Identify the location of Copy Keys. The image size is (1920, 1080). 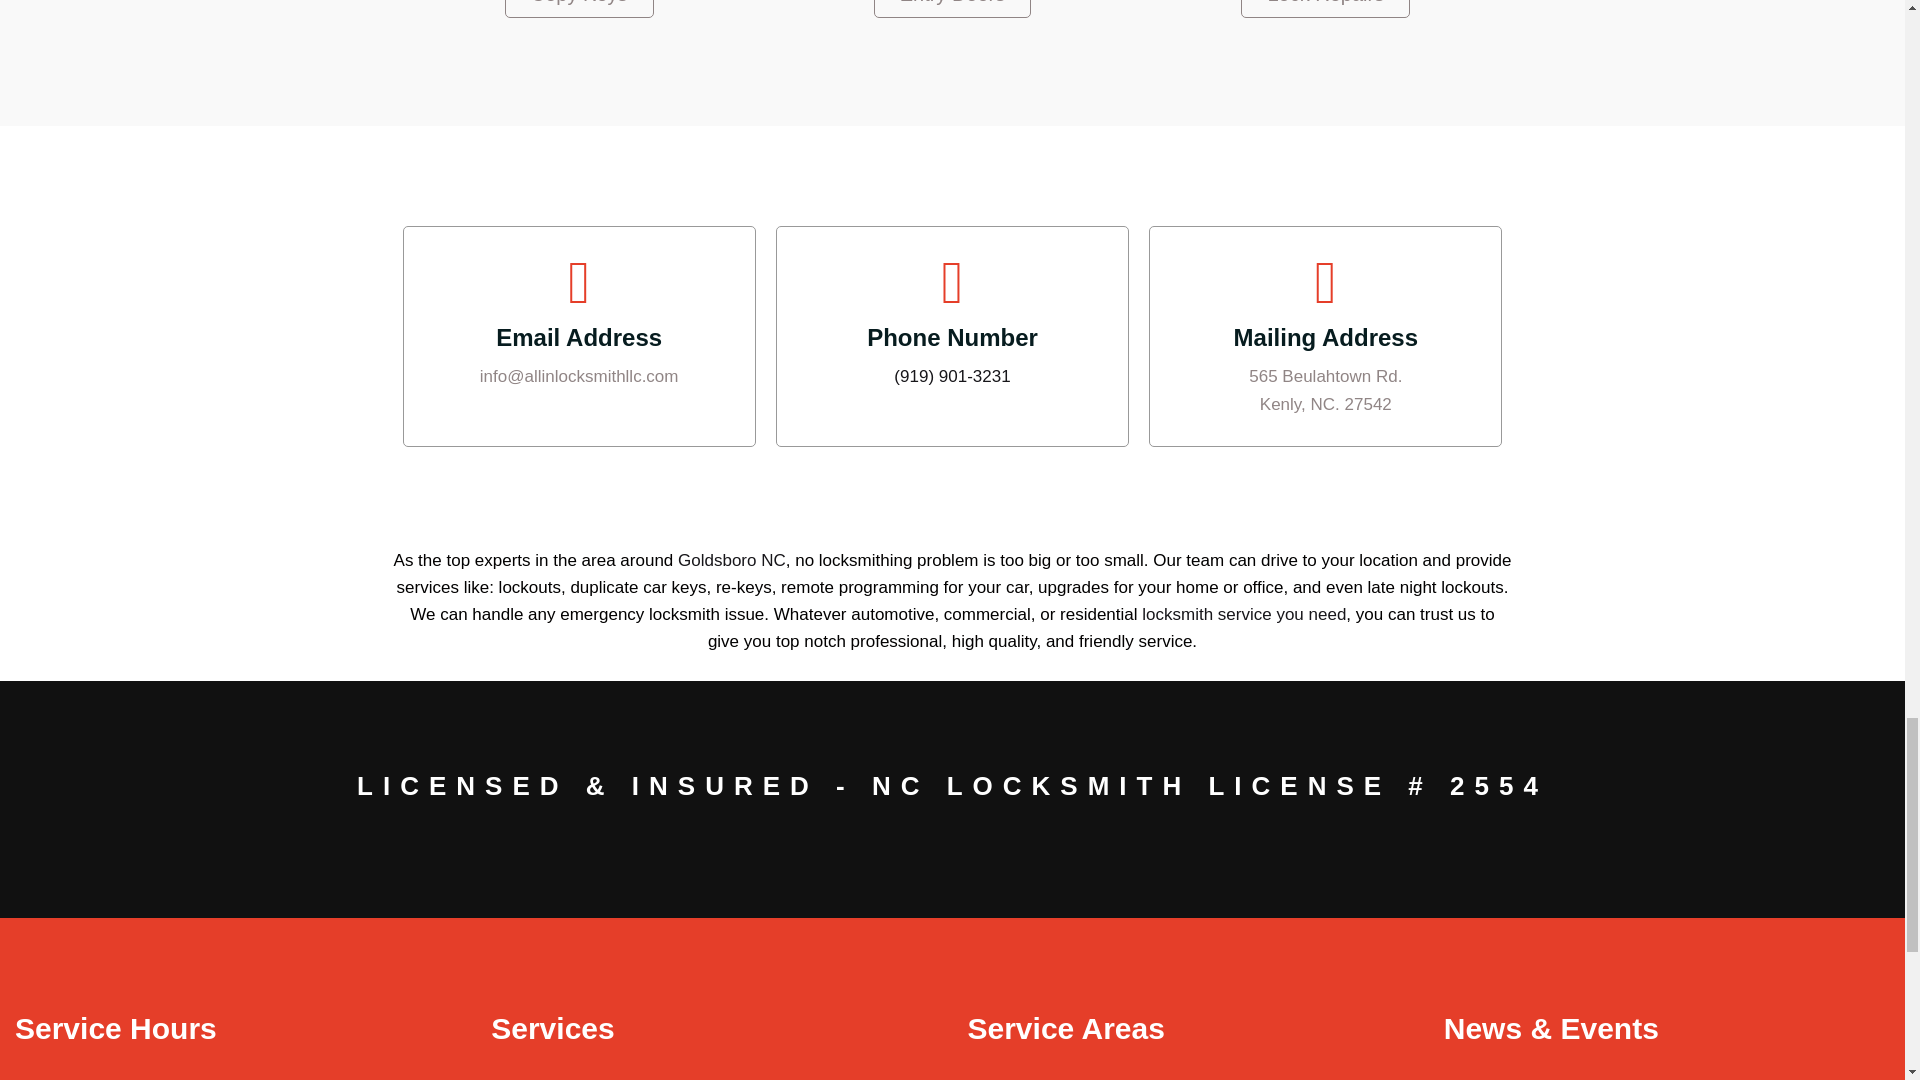
(579, 9).